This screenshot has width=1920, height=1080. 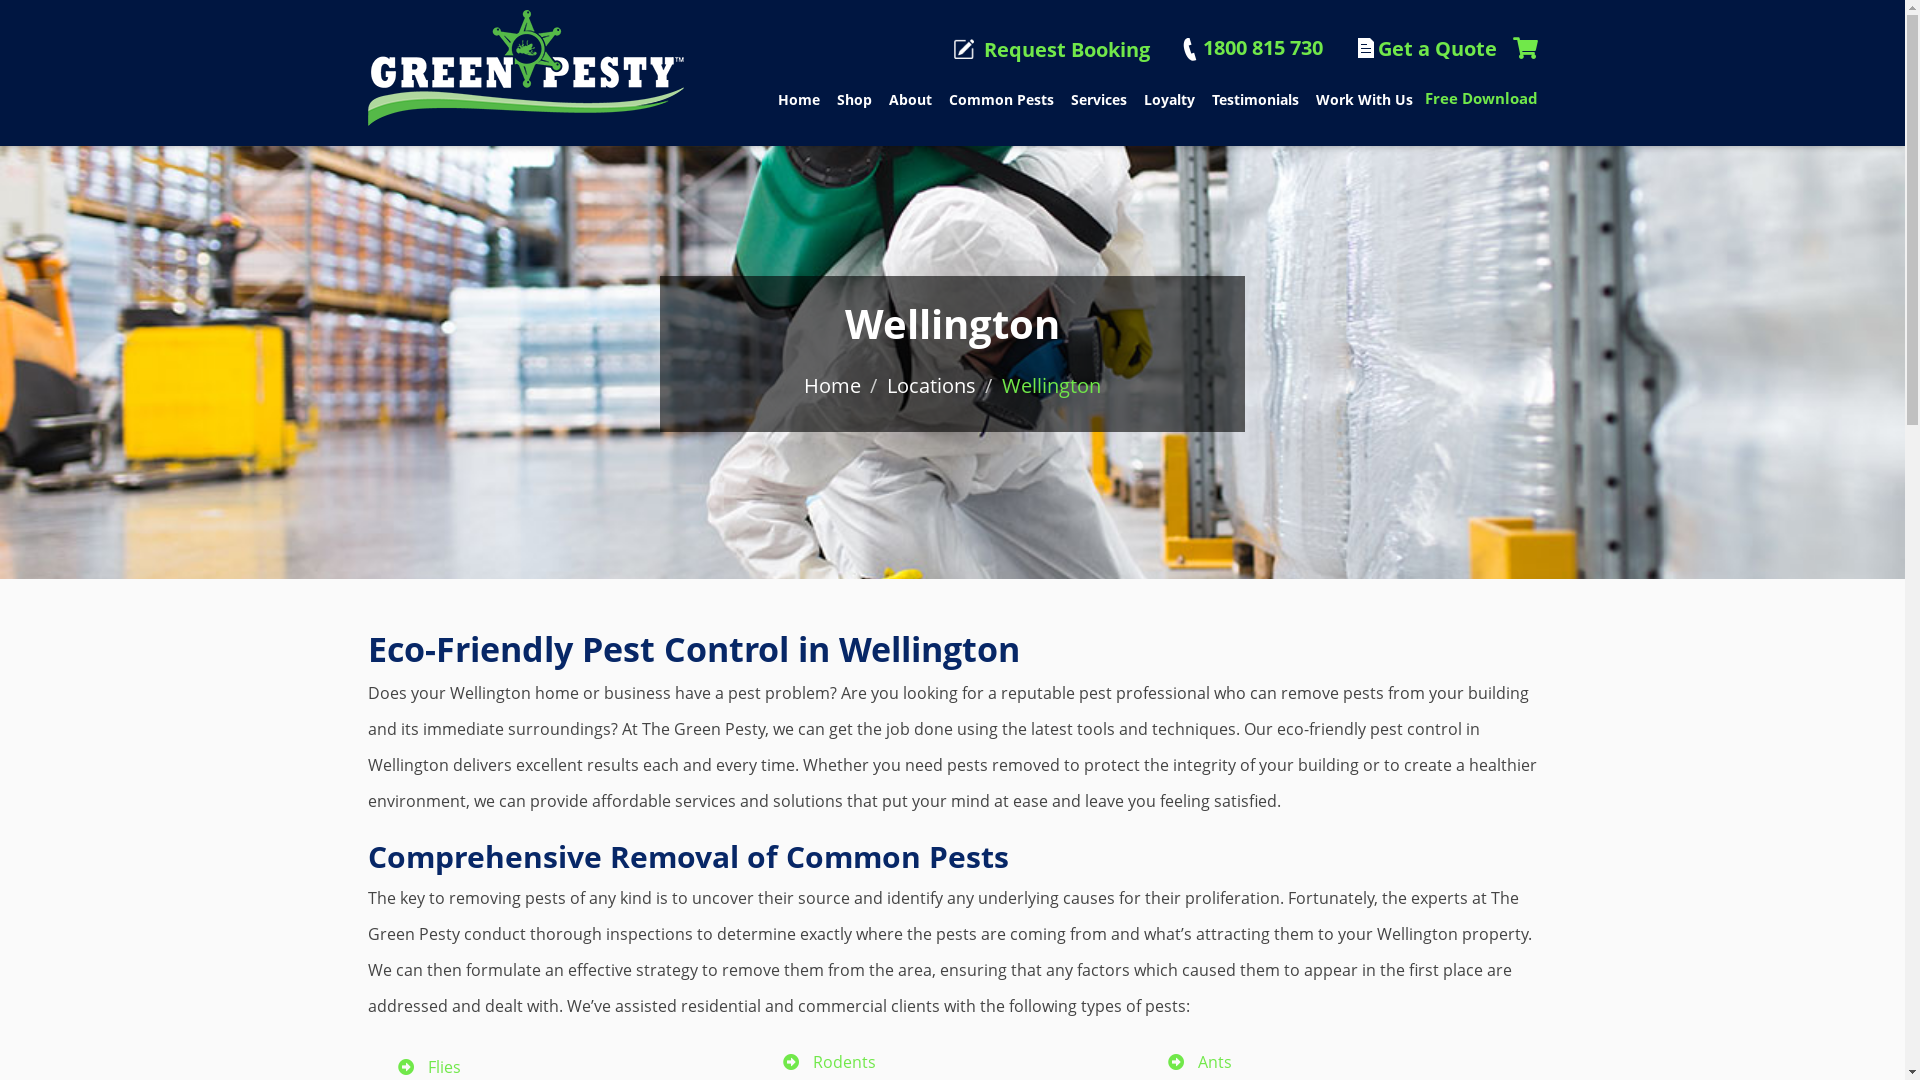 I want to click on Rodents, so click(x=844, y=1062).